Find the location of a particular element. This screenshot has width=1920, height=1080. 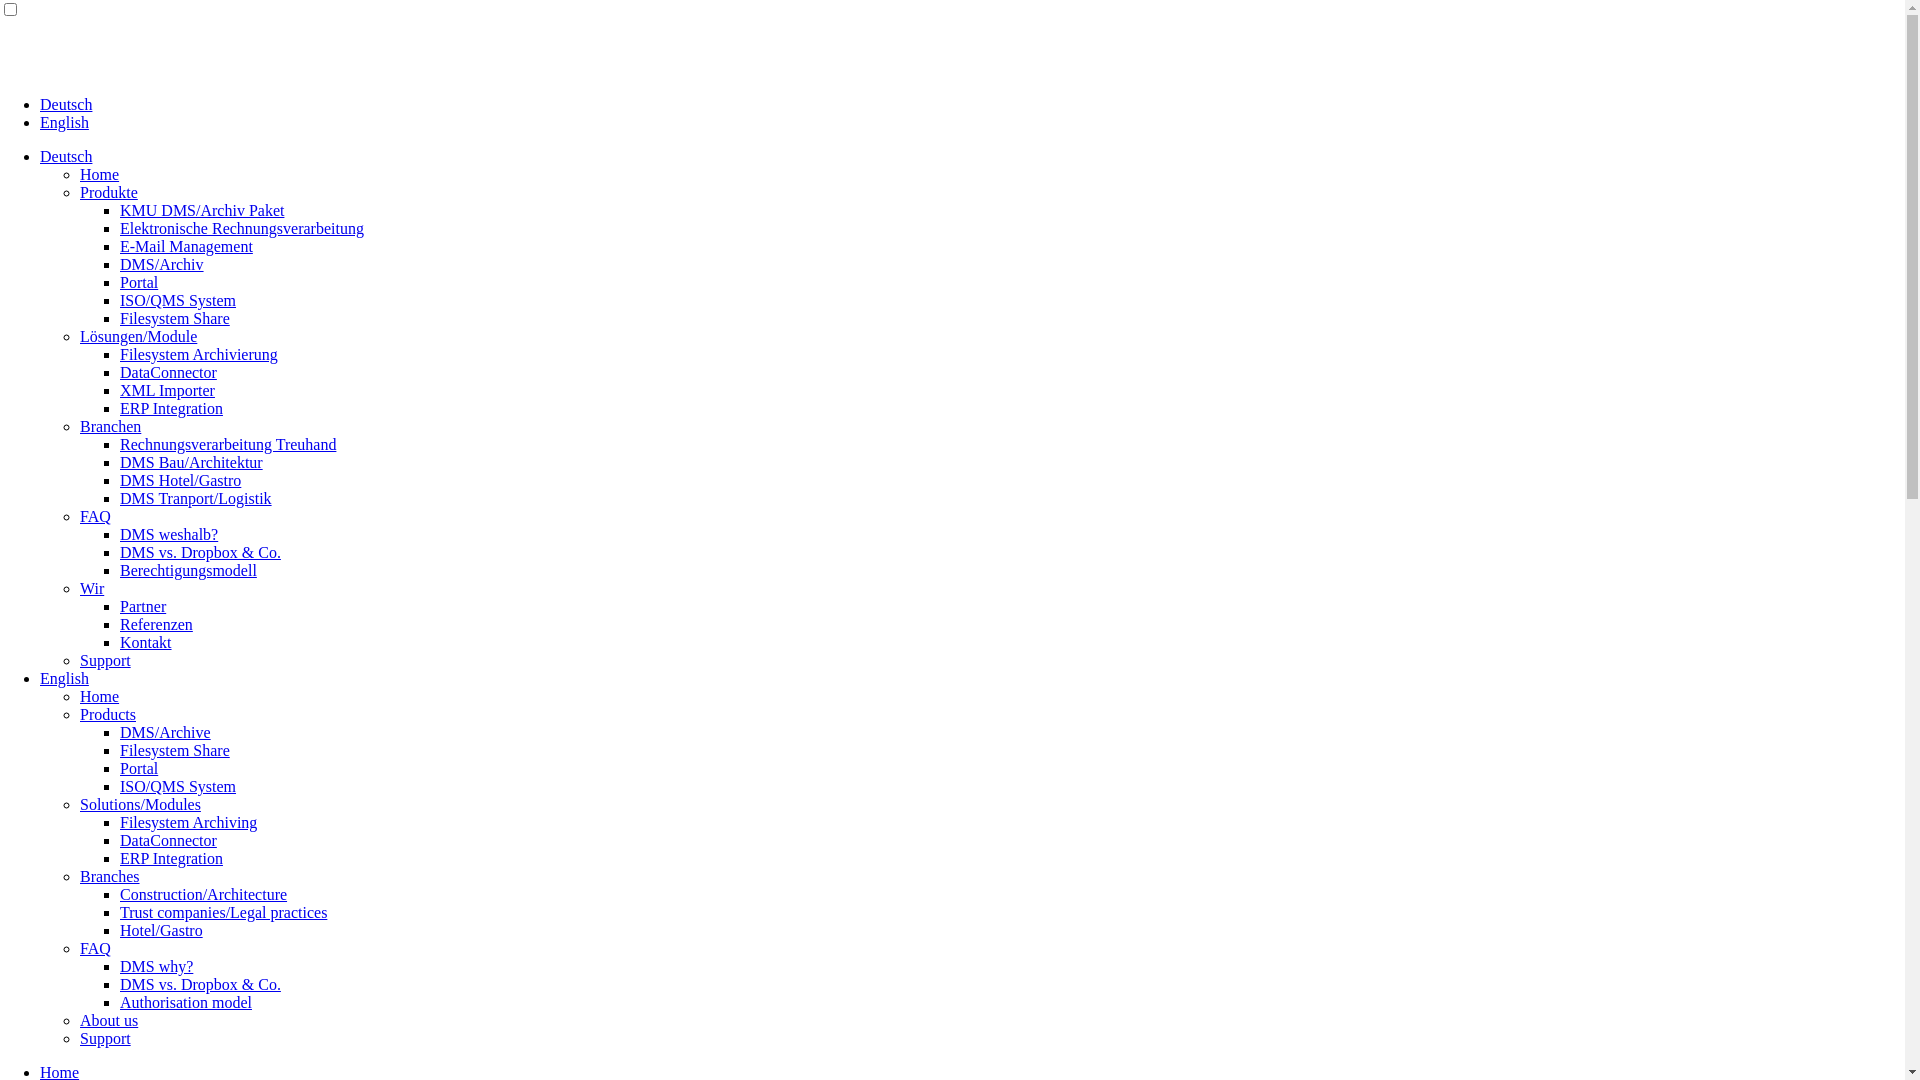

Hotel/Gastro is located at coordinates (162, 930).